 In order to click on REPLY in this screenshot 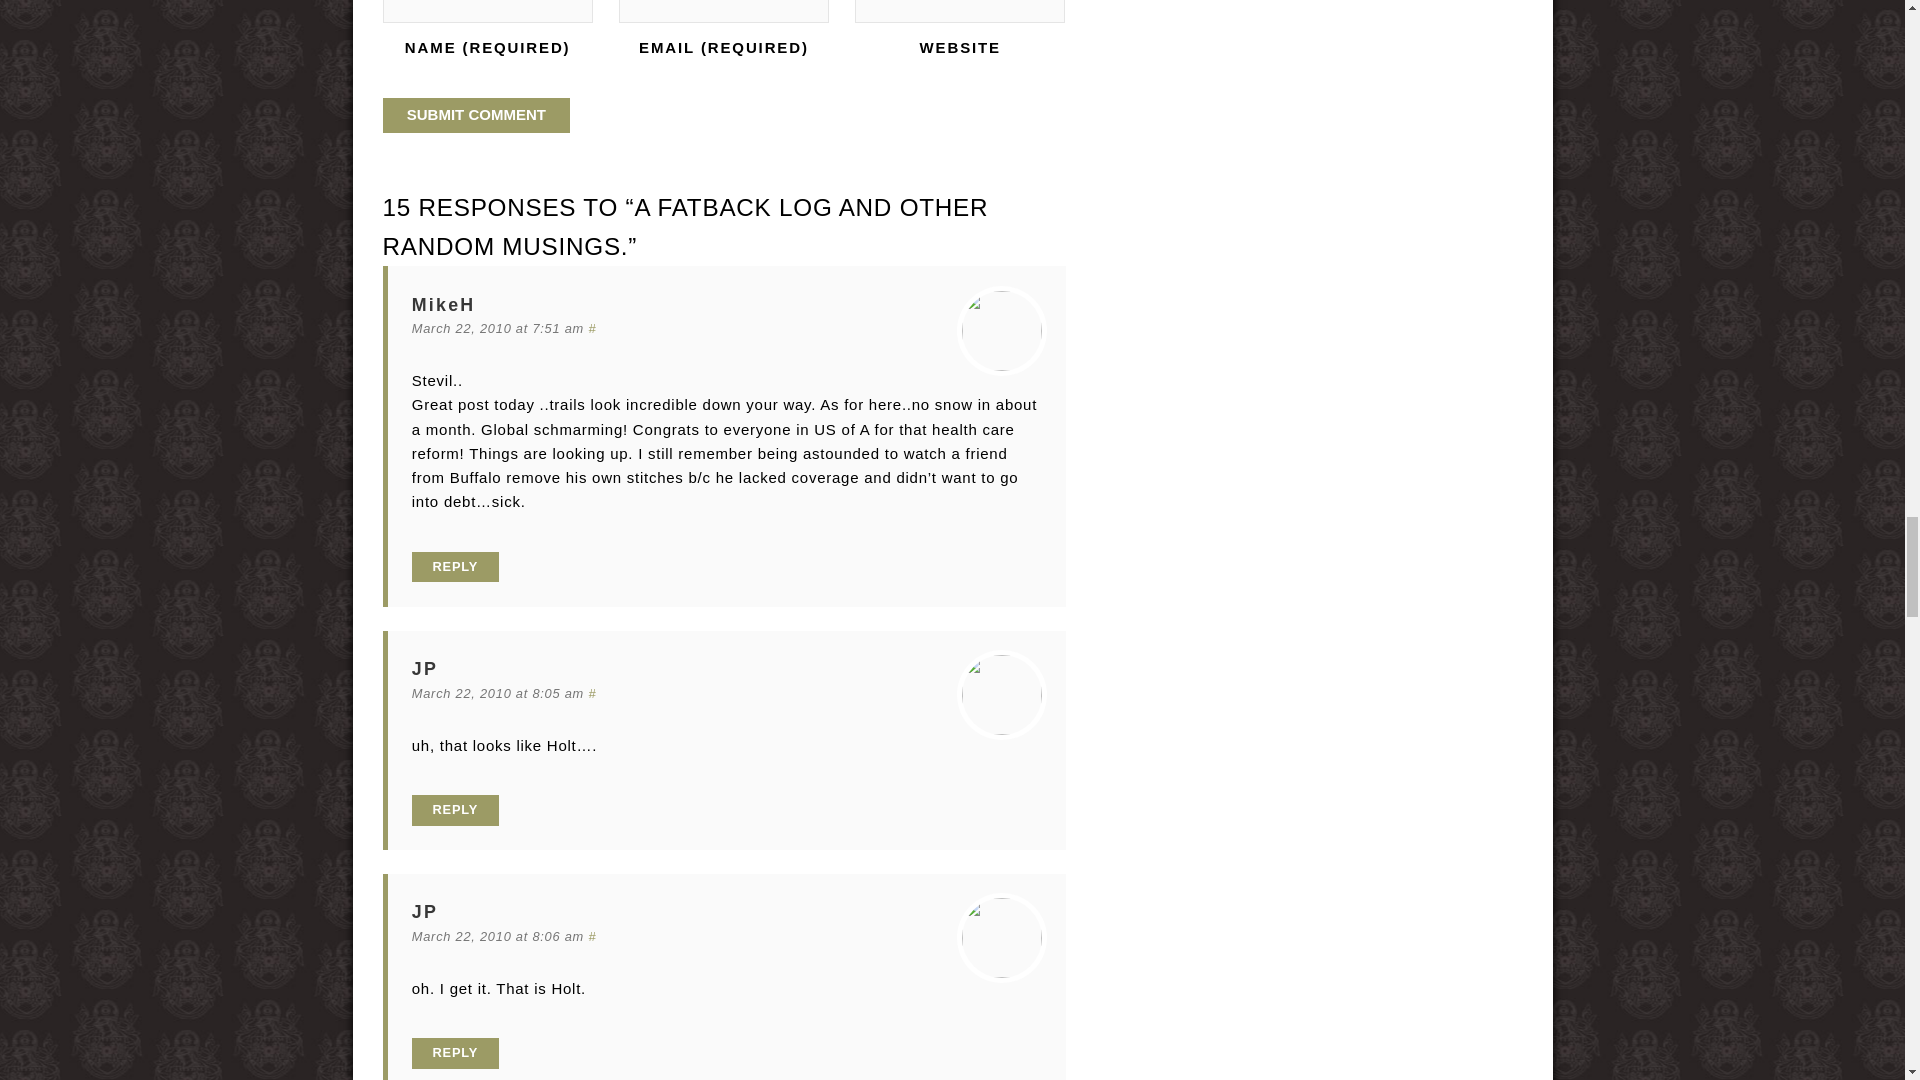, I will do `click(456, 567)`.